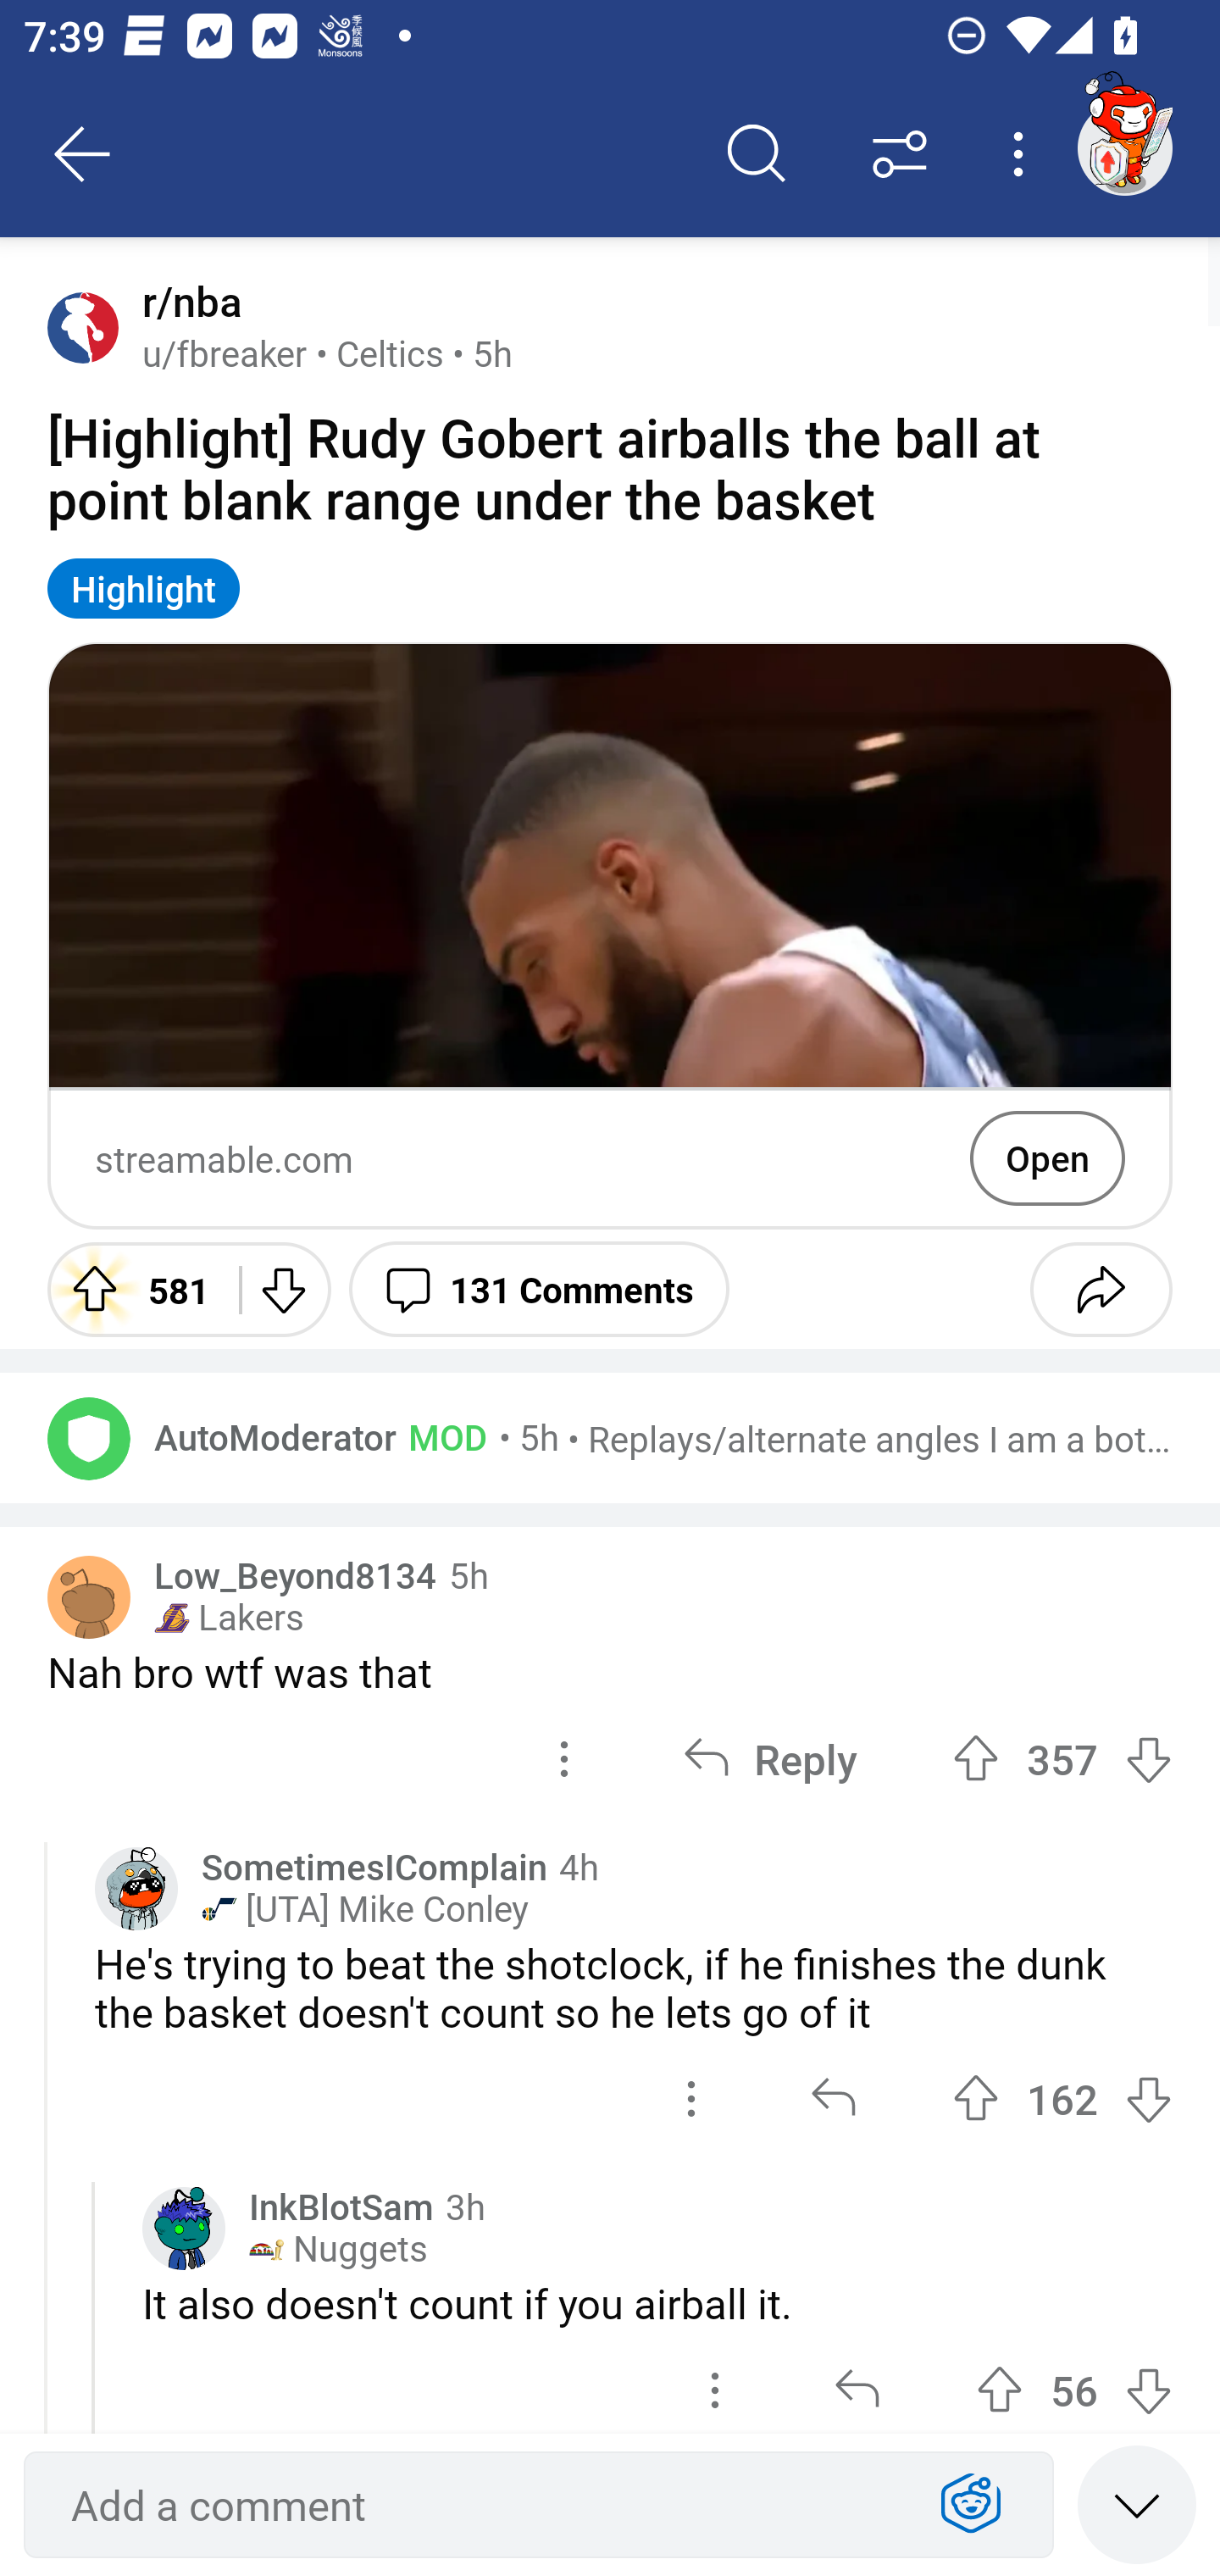 This screenshot has height=2576, width=1220. Describe the element at coordinates (136, 1888) in the screenshot. I see `Custom avatar` at that location.